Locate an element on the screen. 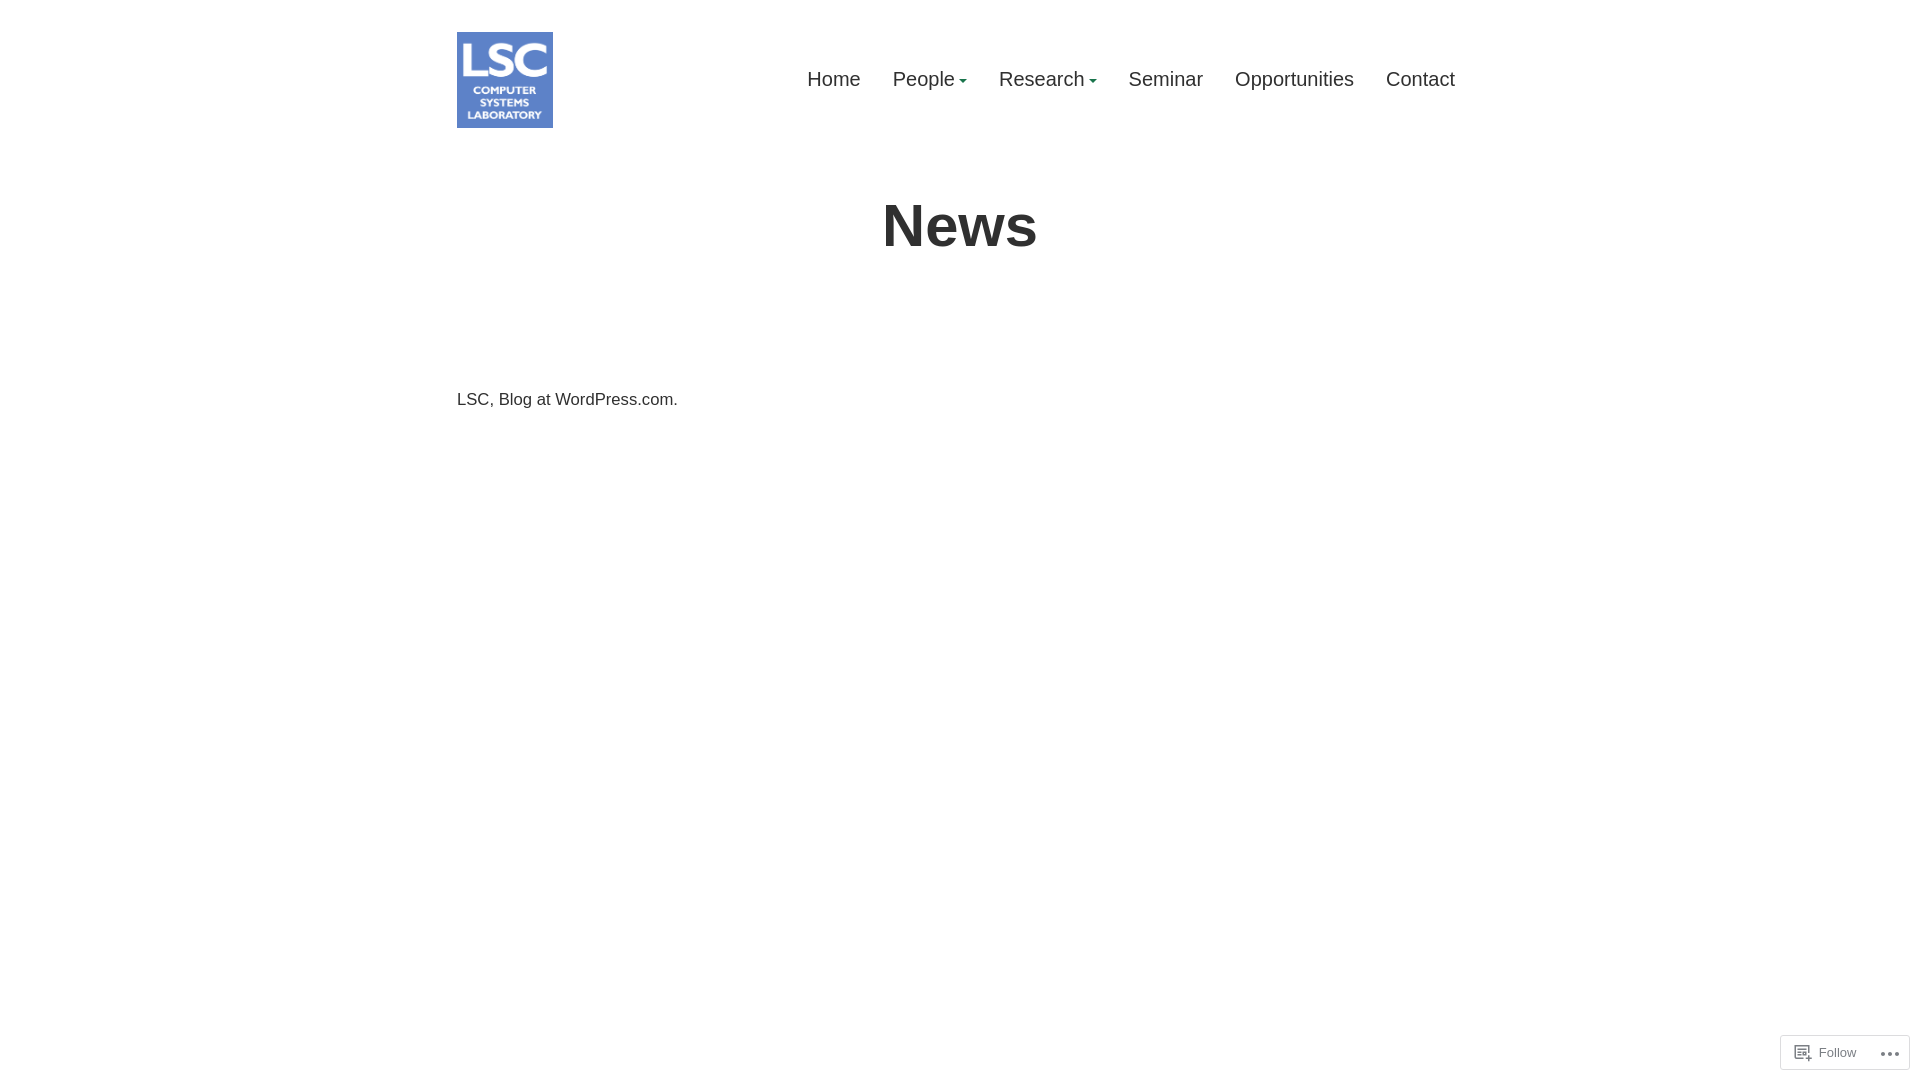 The image size is (1920, 1080). People is located at coordinates (930, 80).